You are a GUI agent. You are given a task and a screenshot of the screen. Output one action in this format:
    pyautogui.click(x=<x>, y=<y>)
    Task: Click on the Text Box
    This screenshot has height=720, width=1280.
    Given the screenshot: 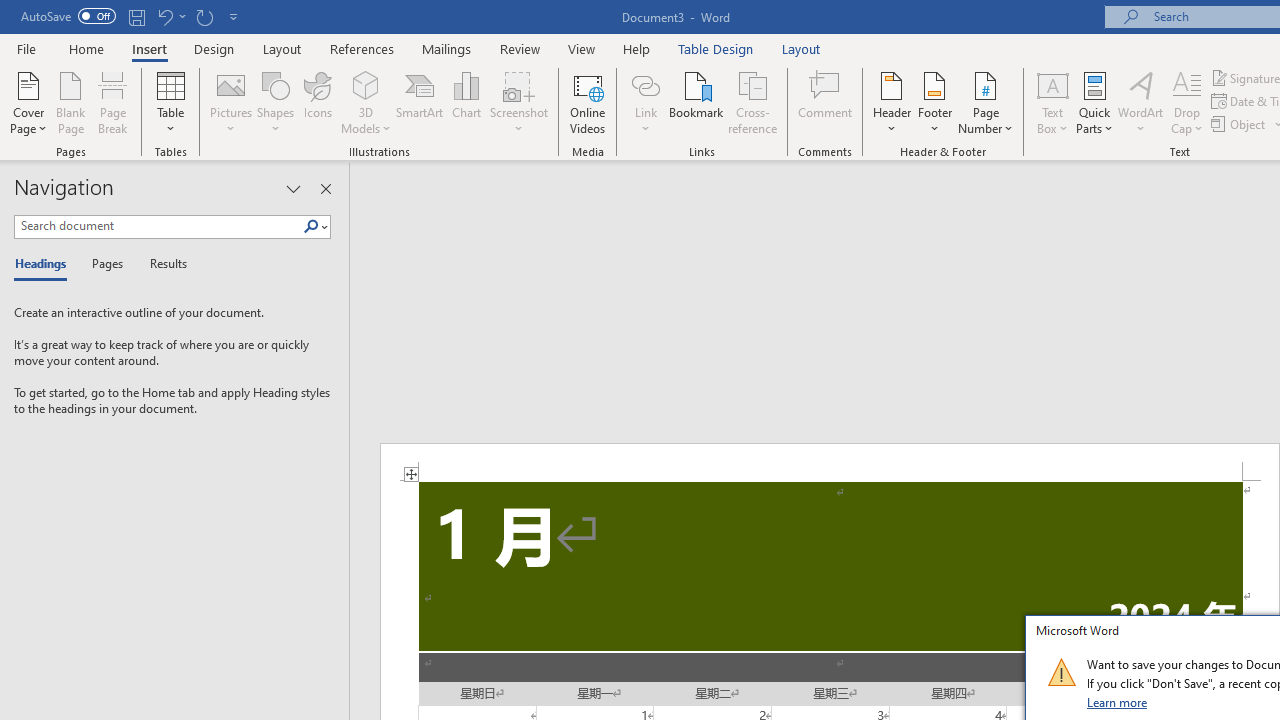 What is the action you would take?
    pyautogui.click(x=1052, y=102)
    